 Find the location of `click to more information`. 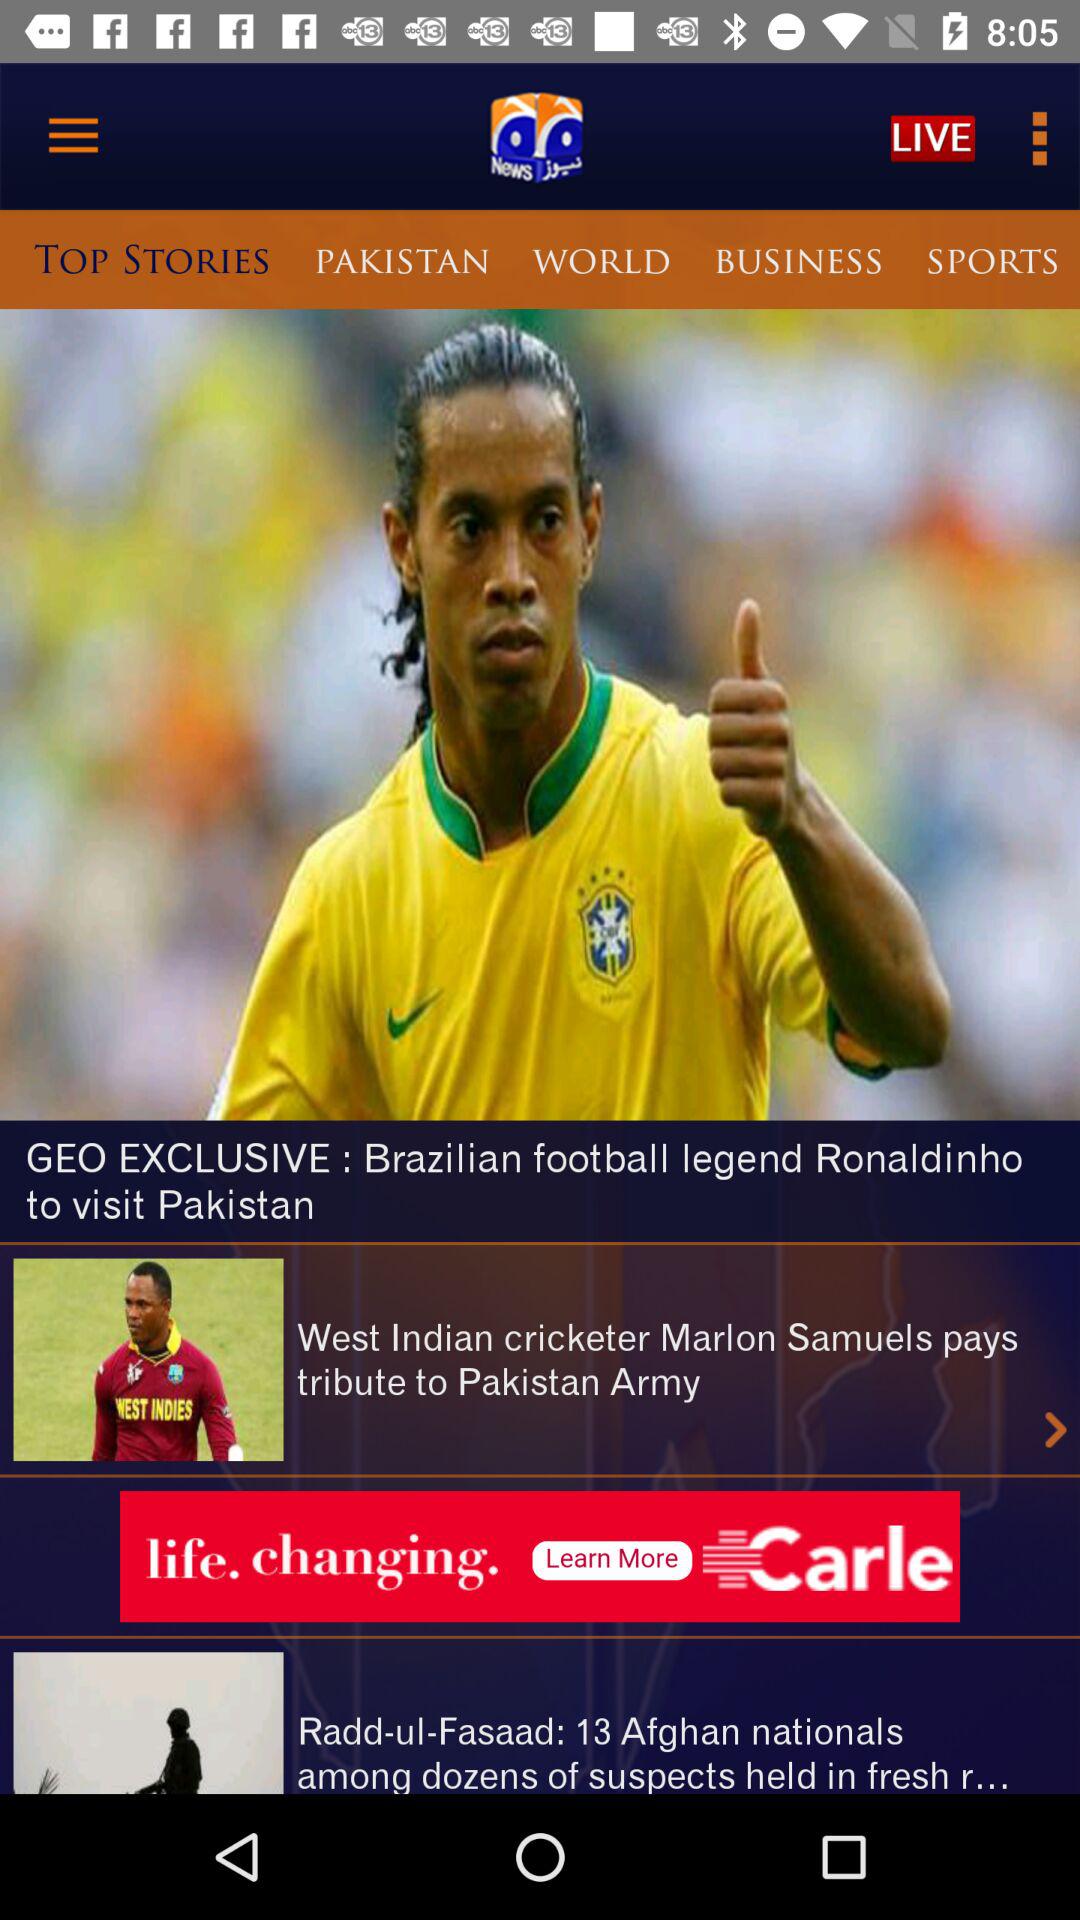

click to more information is located at coordinates (1038, 136).